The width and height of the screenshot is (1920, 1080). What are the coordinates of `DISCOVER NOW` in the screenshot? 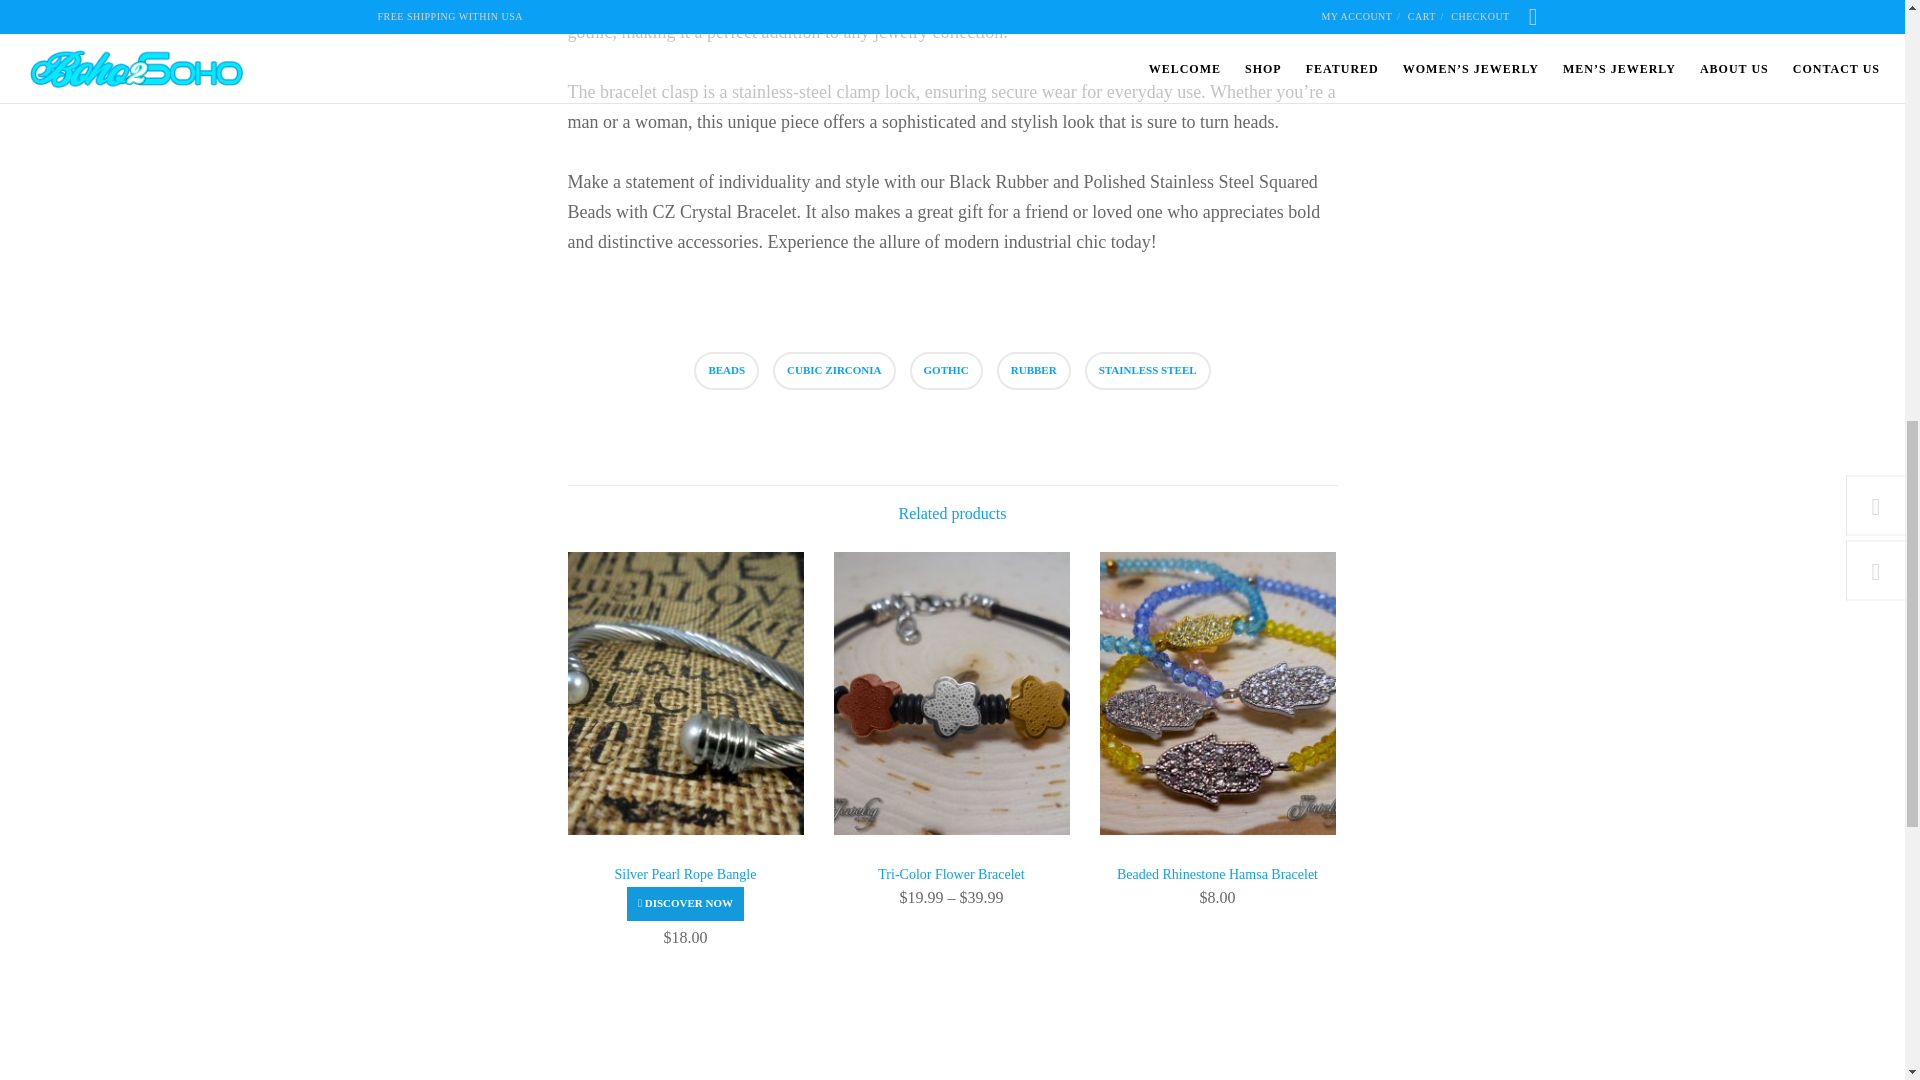 It's located at (686, 903).